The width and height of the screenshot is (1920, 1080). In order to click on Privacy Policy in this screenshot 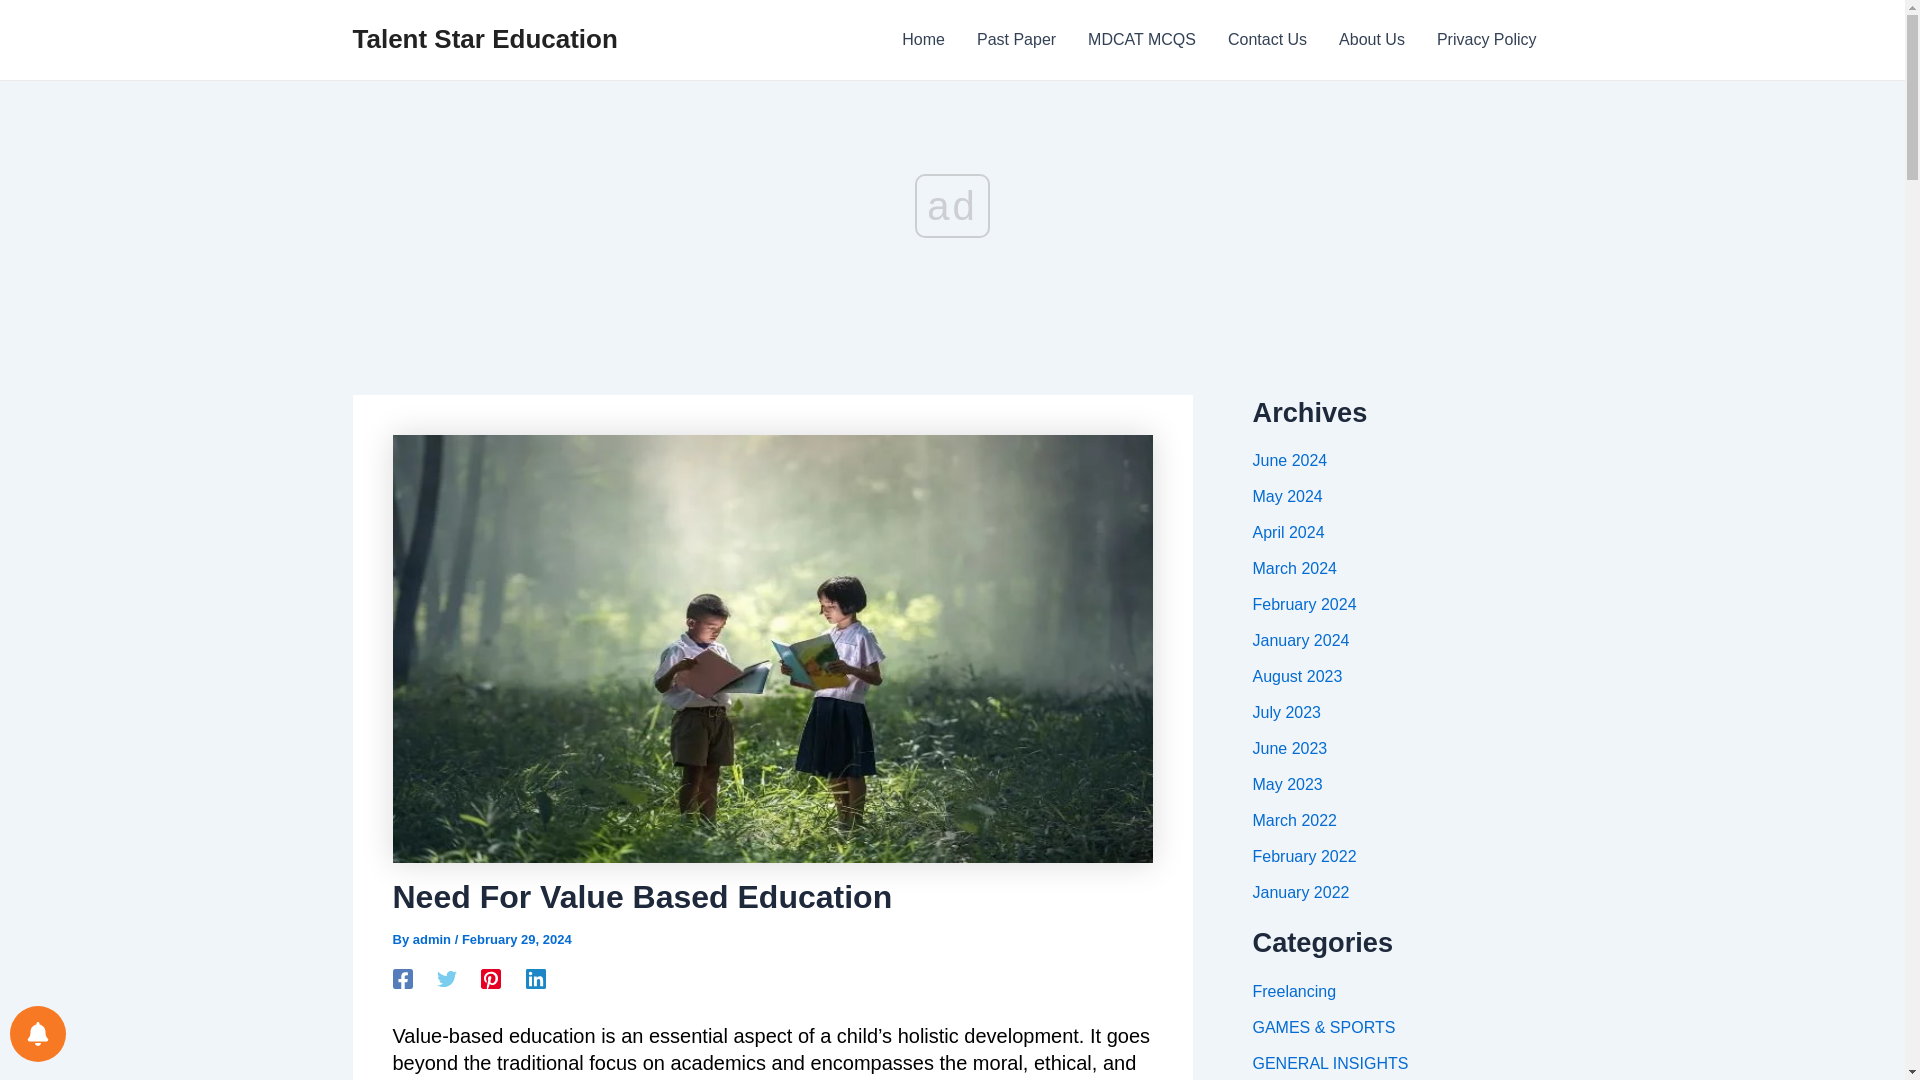, I will do `click(1486, 40)`.